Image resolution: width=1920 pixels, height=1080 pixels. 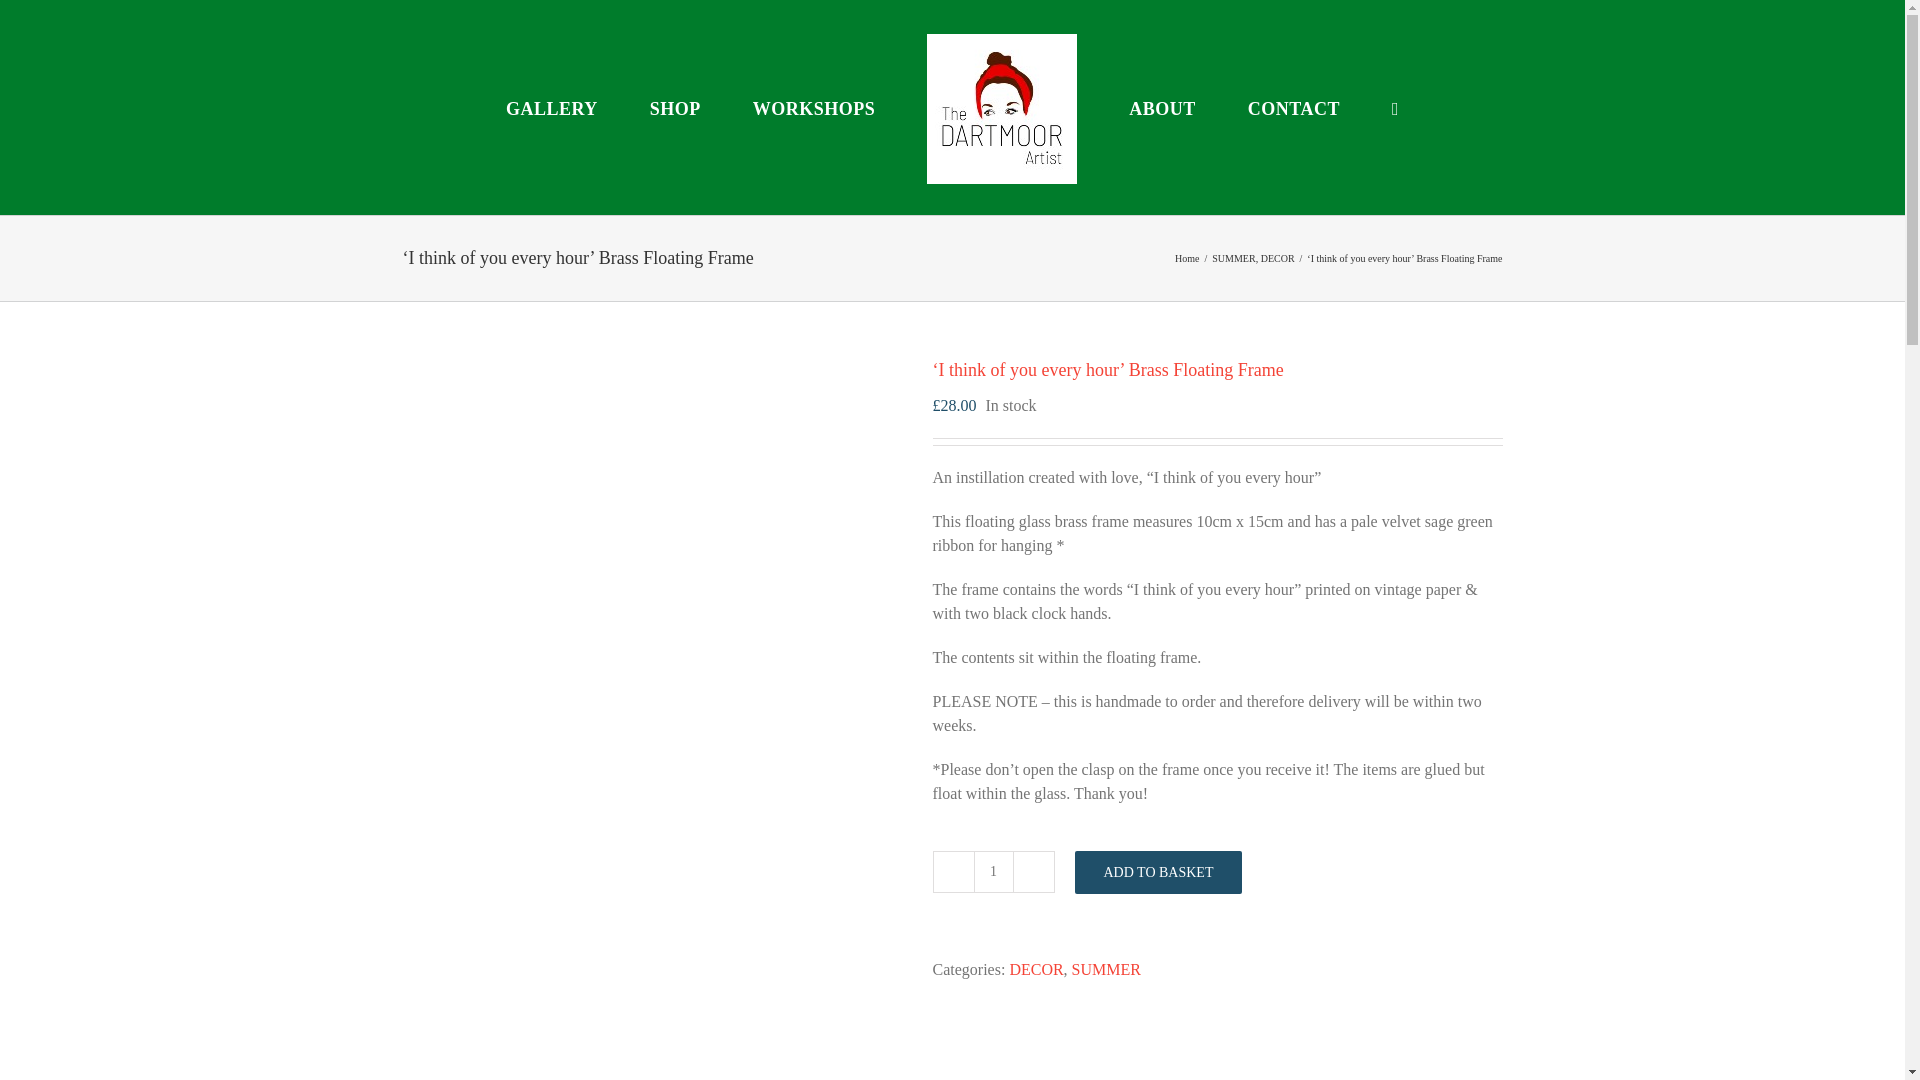 What do you see at coordinates (1294, 108) in the screenshot?
I see `CONTACT` at bounding box center [1294, 108].